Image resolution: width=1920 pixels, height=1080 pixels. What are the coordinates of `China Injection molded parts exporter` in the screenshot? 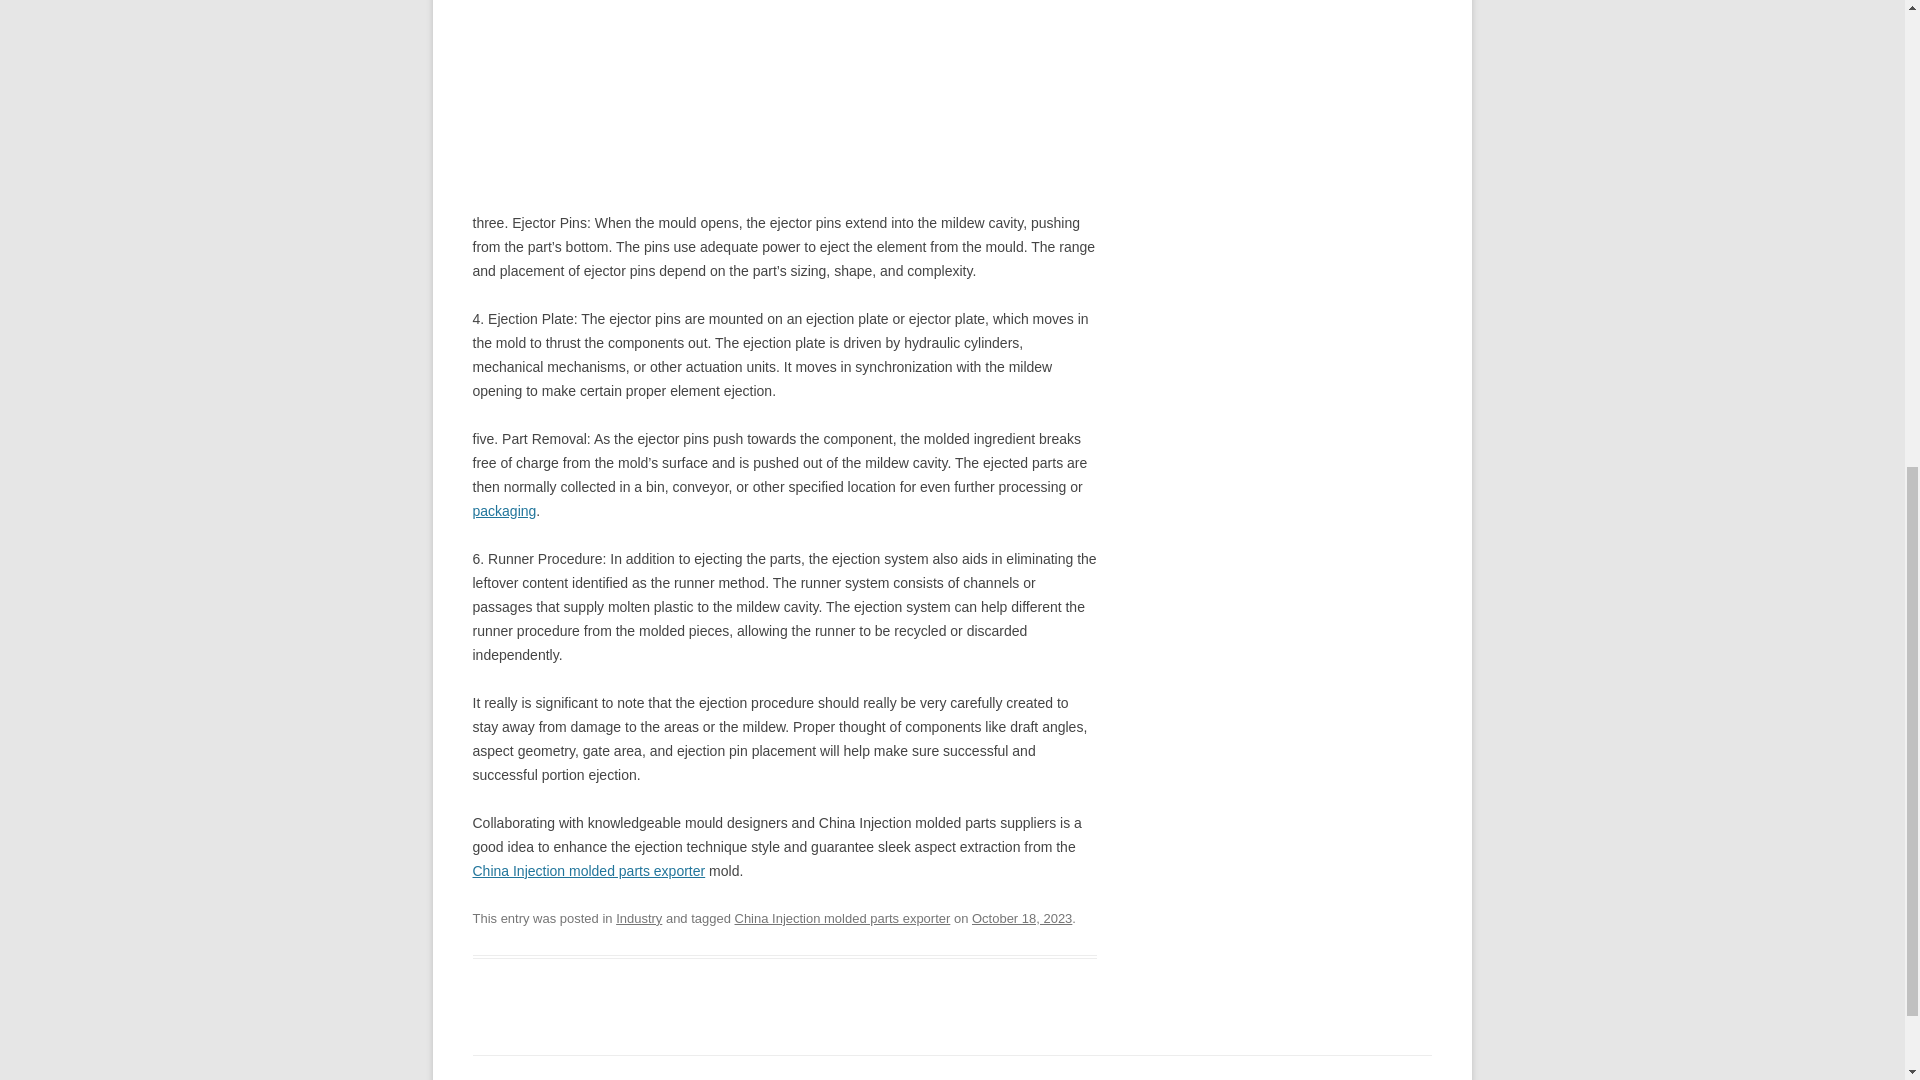 It's located at (588, 870).